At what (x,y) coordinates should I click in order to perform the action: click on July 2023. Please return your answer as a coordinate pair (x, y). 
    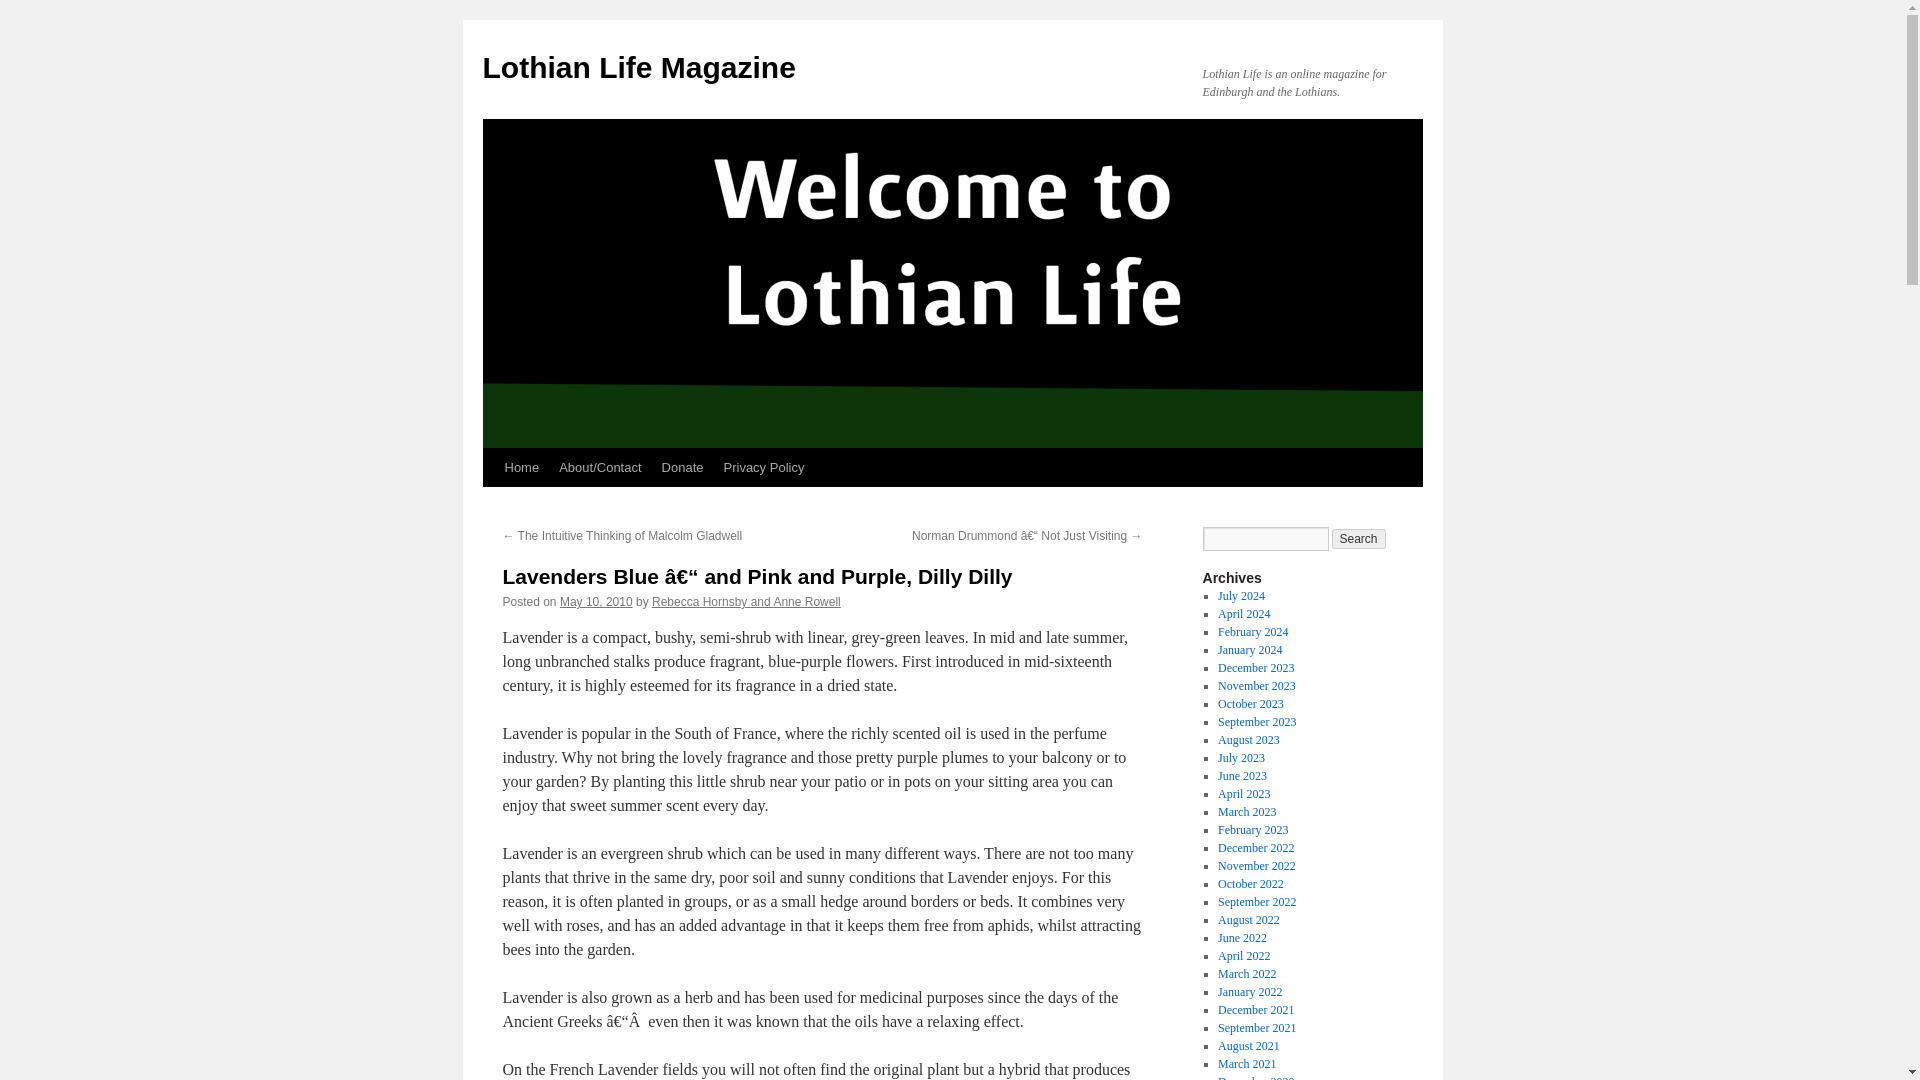
    Looking at the image, I should click on (1241, 757).